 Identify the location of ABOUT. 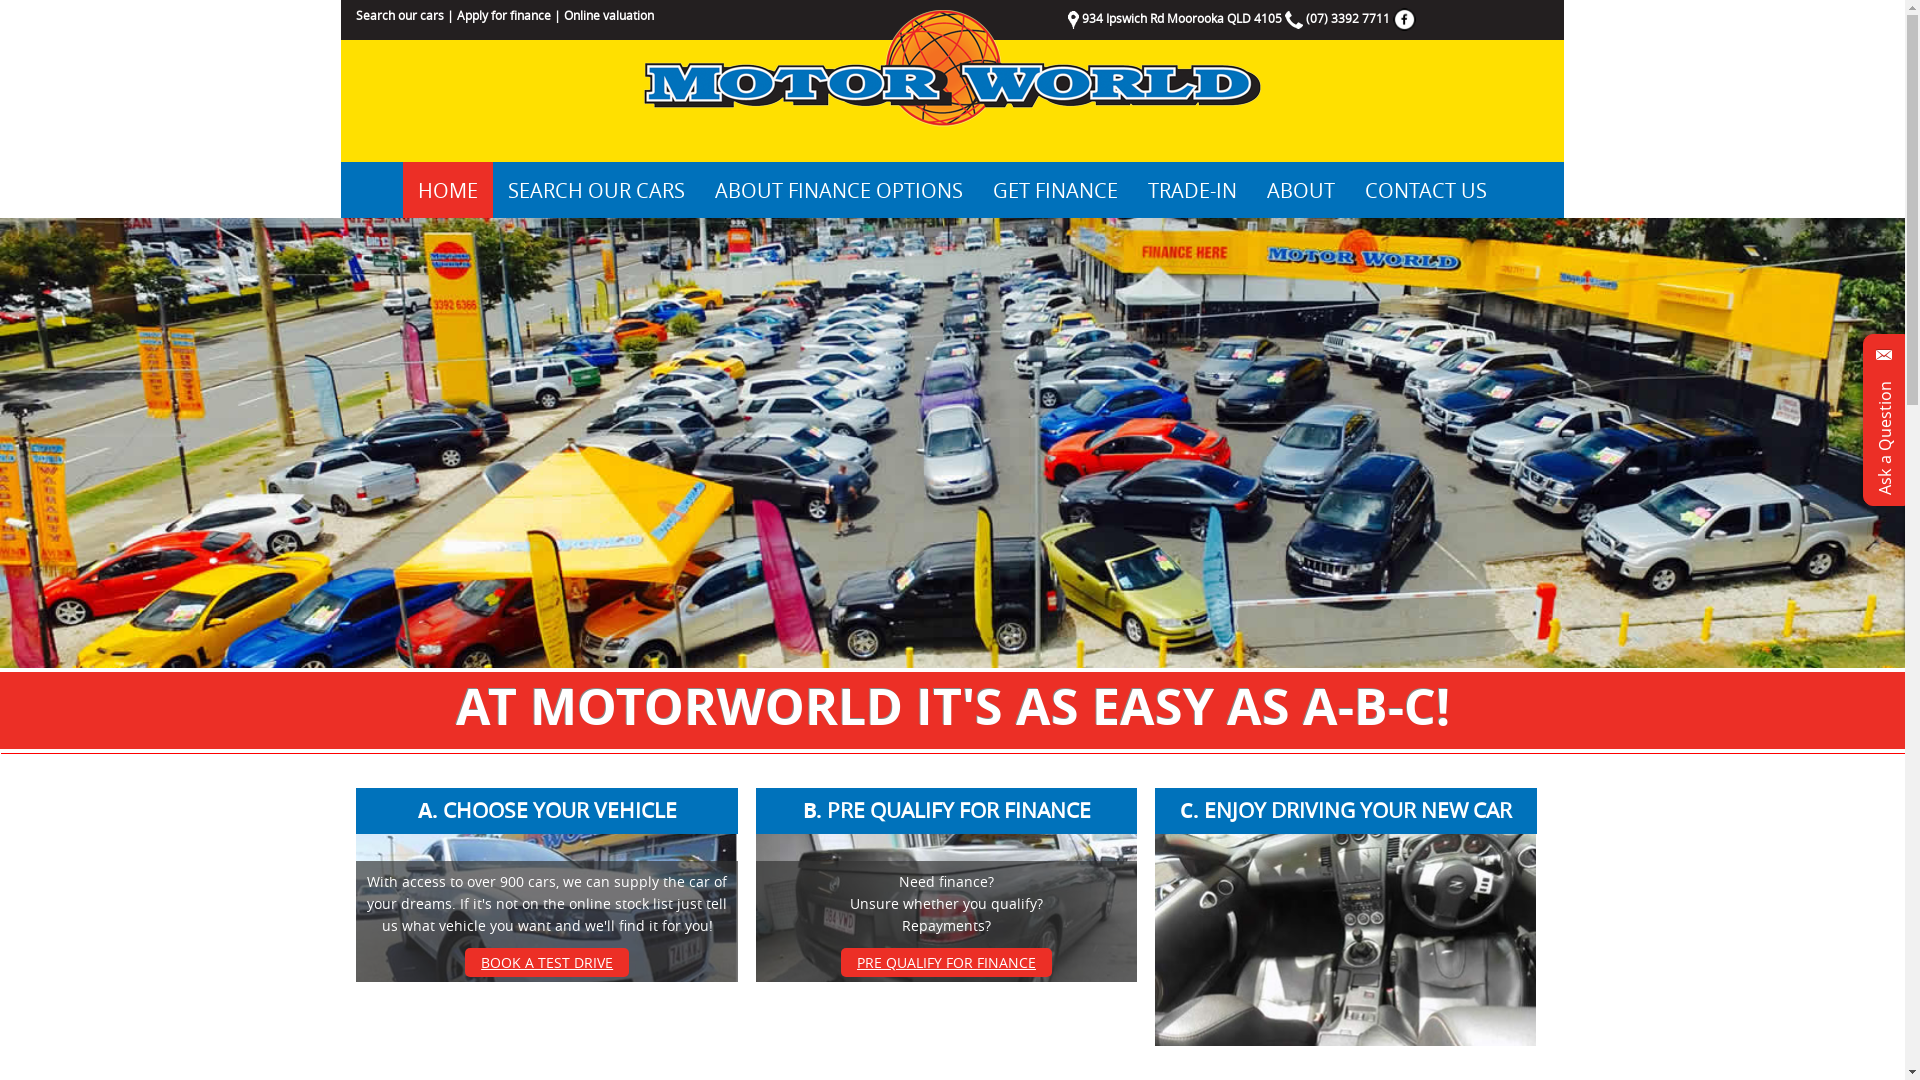
(1301, 190).